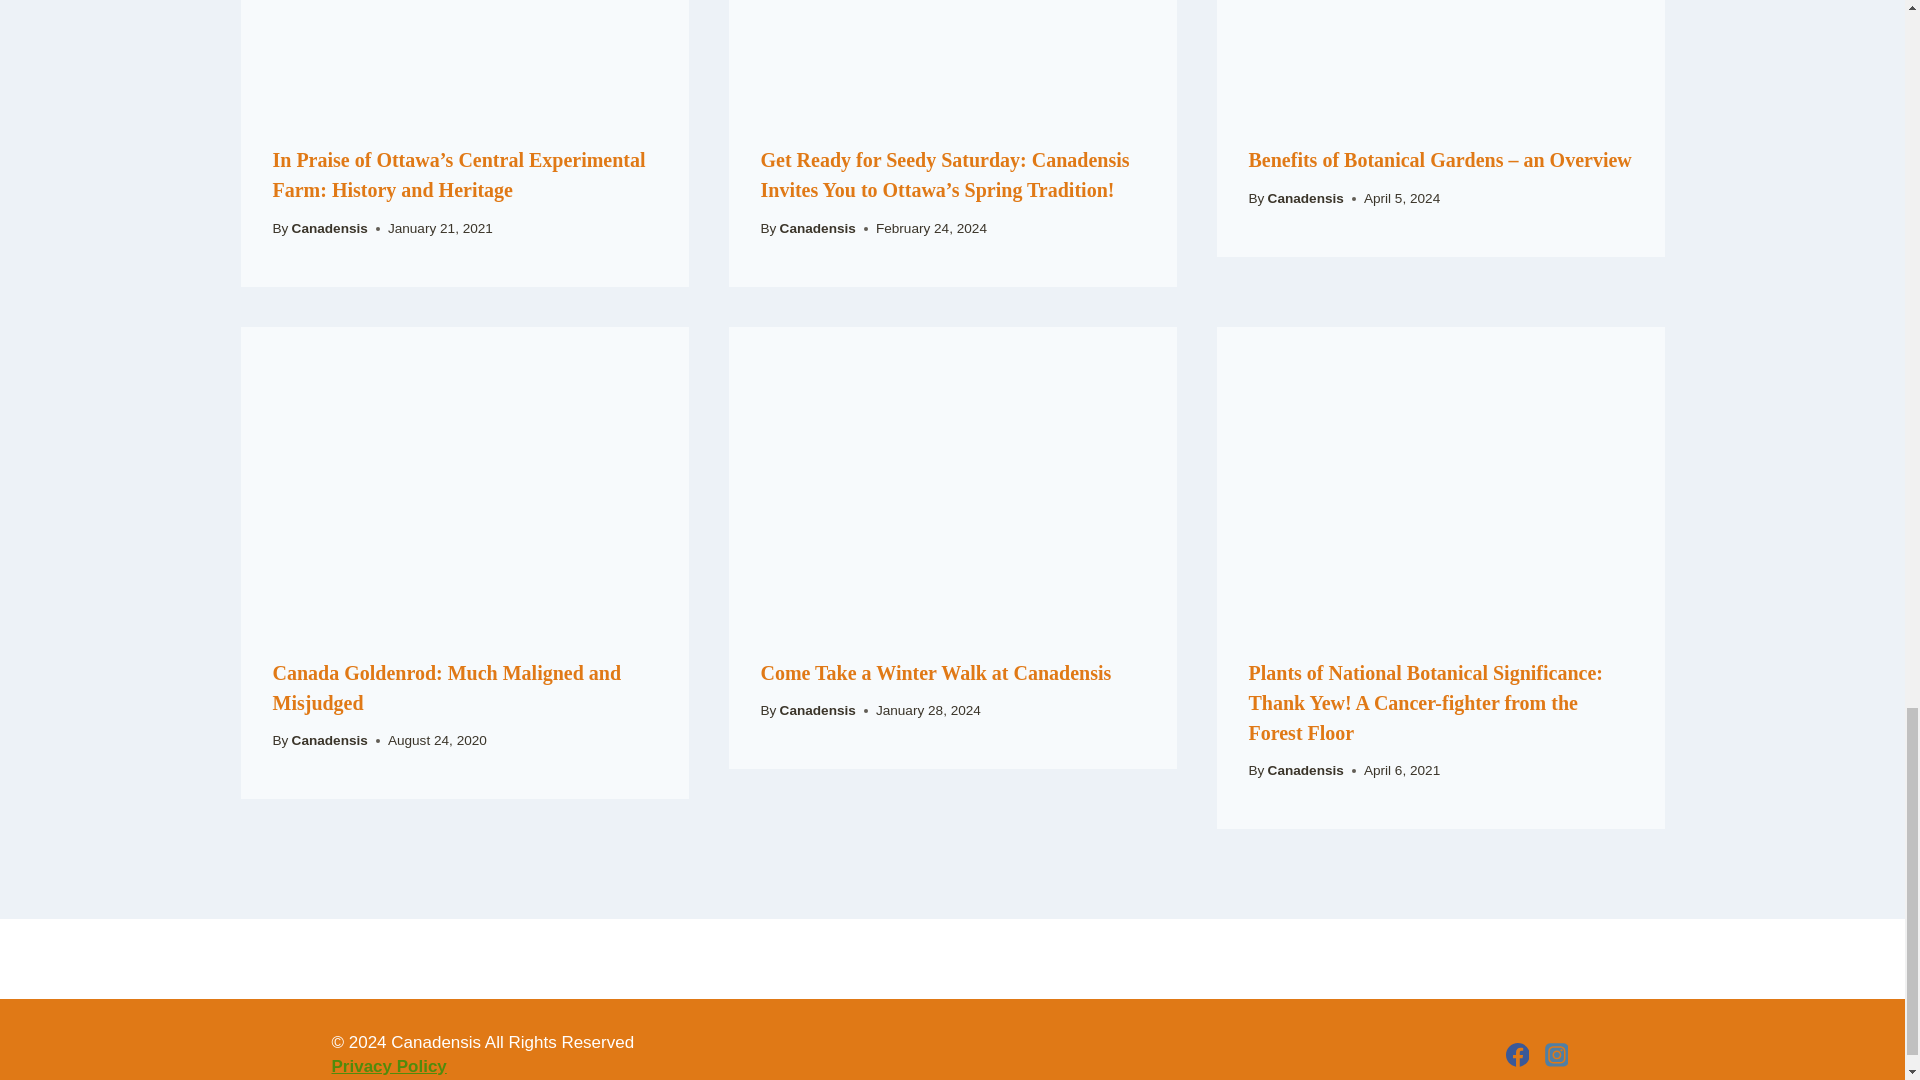 This screenshot has width=1920, height=1080. Describe the element at coordinates (330, 228) in the screenshot. I see `Canadensis` at that location.